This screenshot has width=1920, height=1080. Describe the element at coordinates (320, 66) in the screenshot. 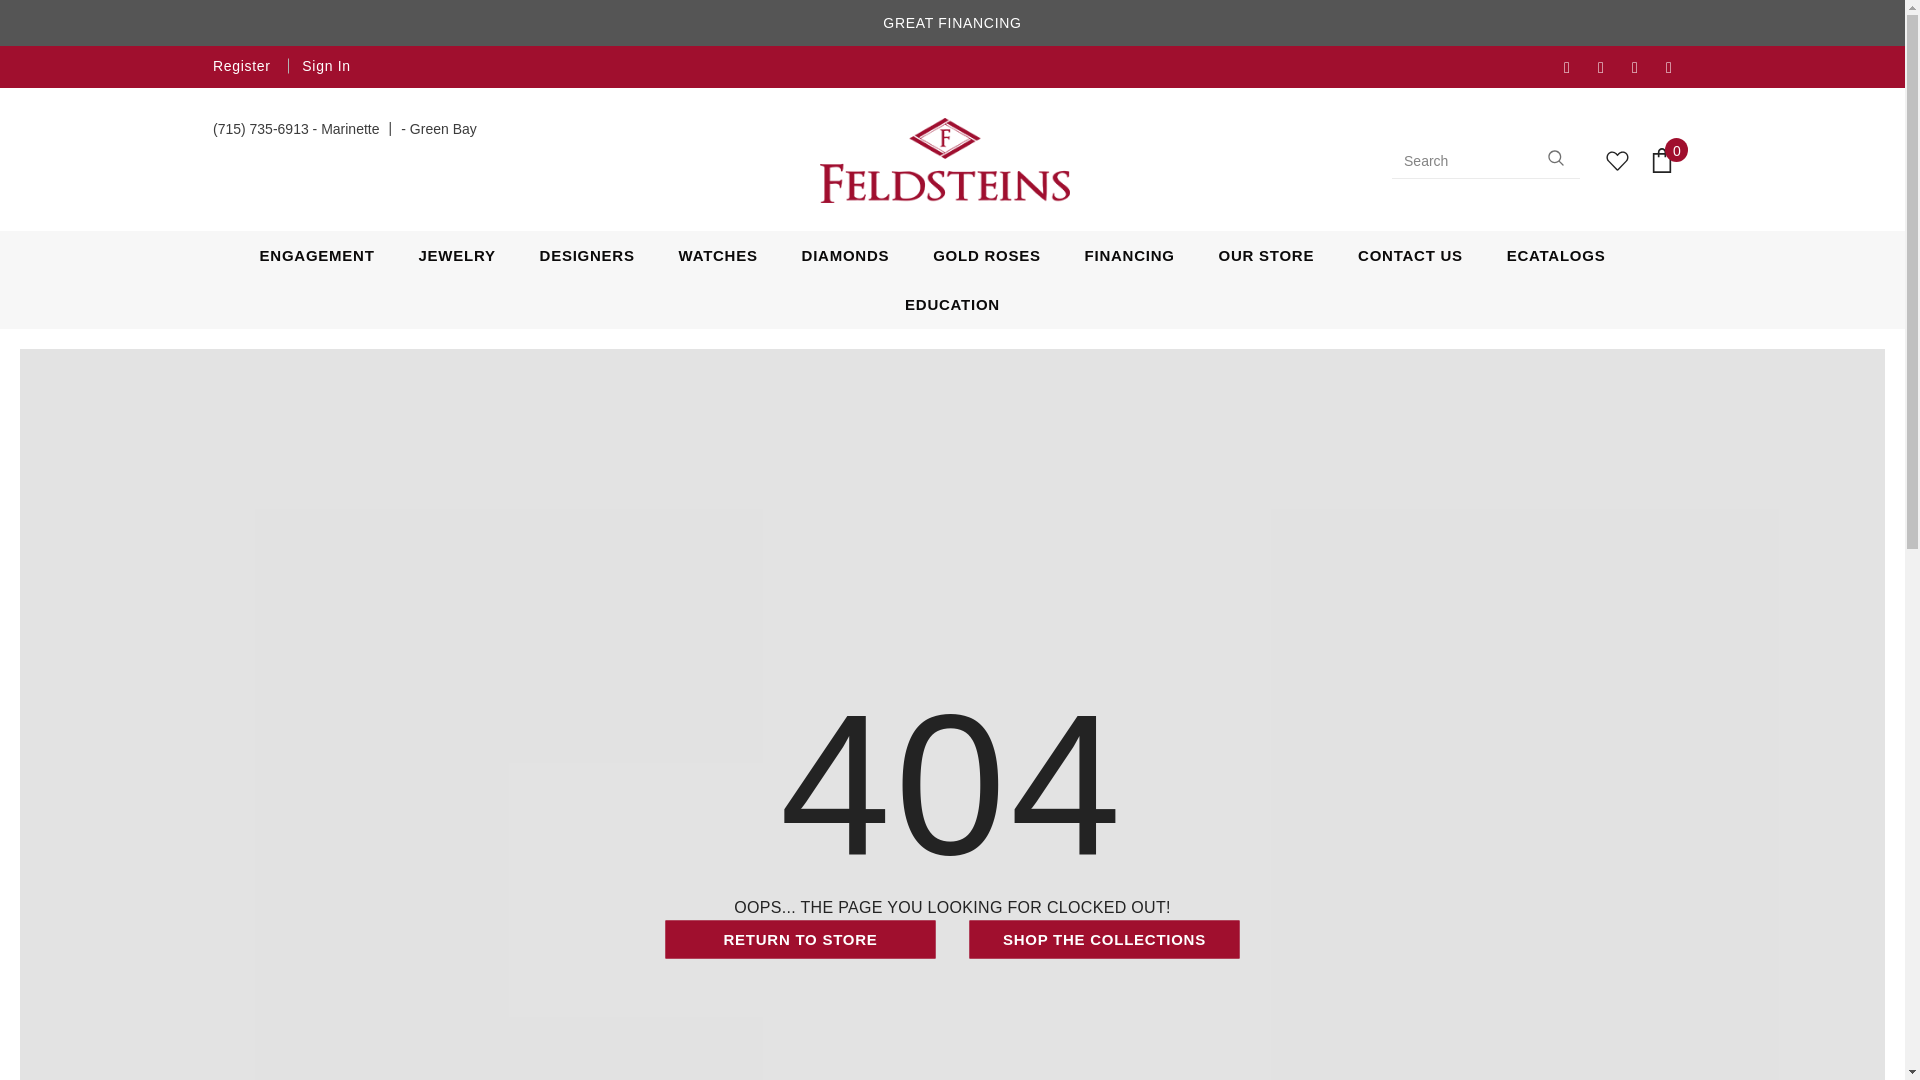

I see `Sign In` at that location.